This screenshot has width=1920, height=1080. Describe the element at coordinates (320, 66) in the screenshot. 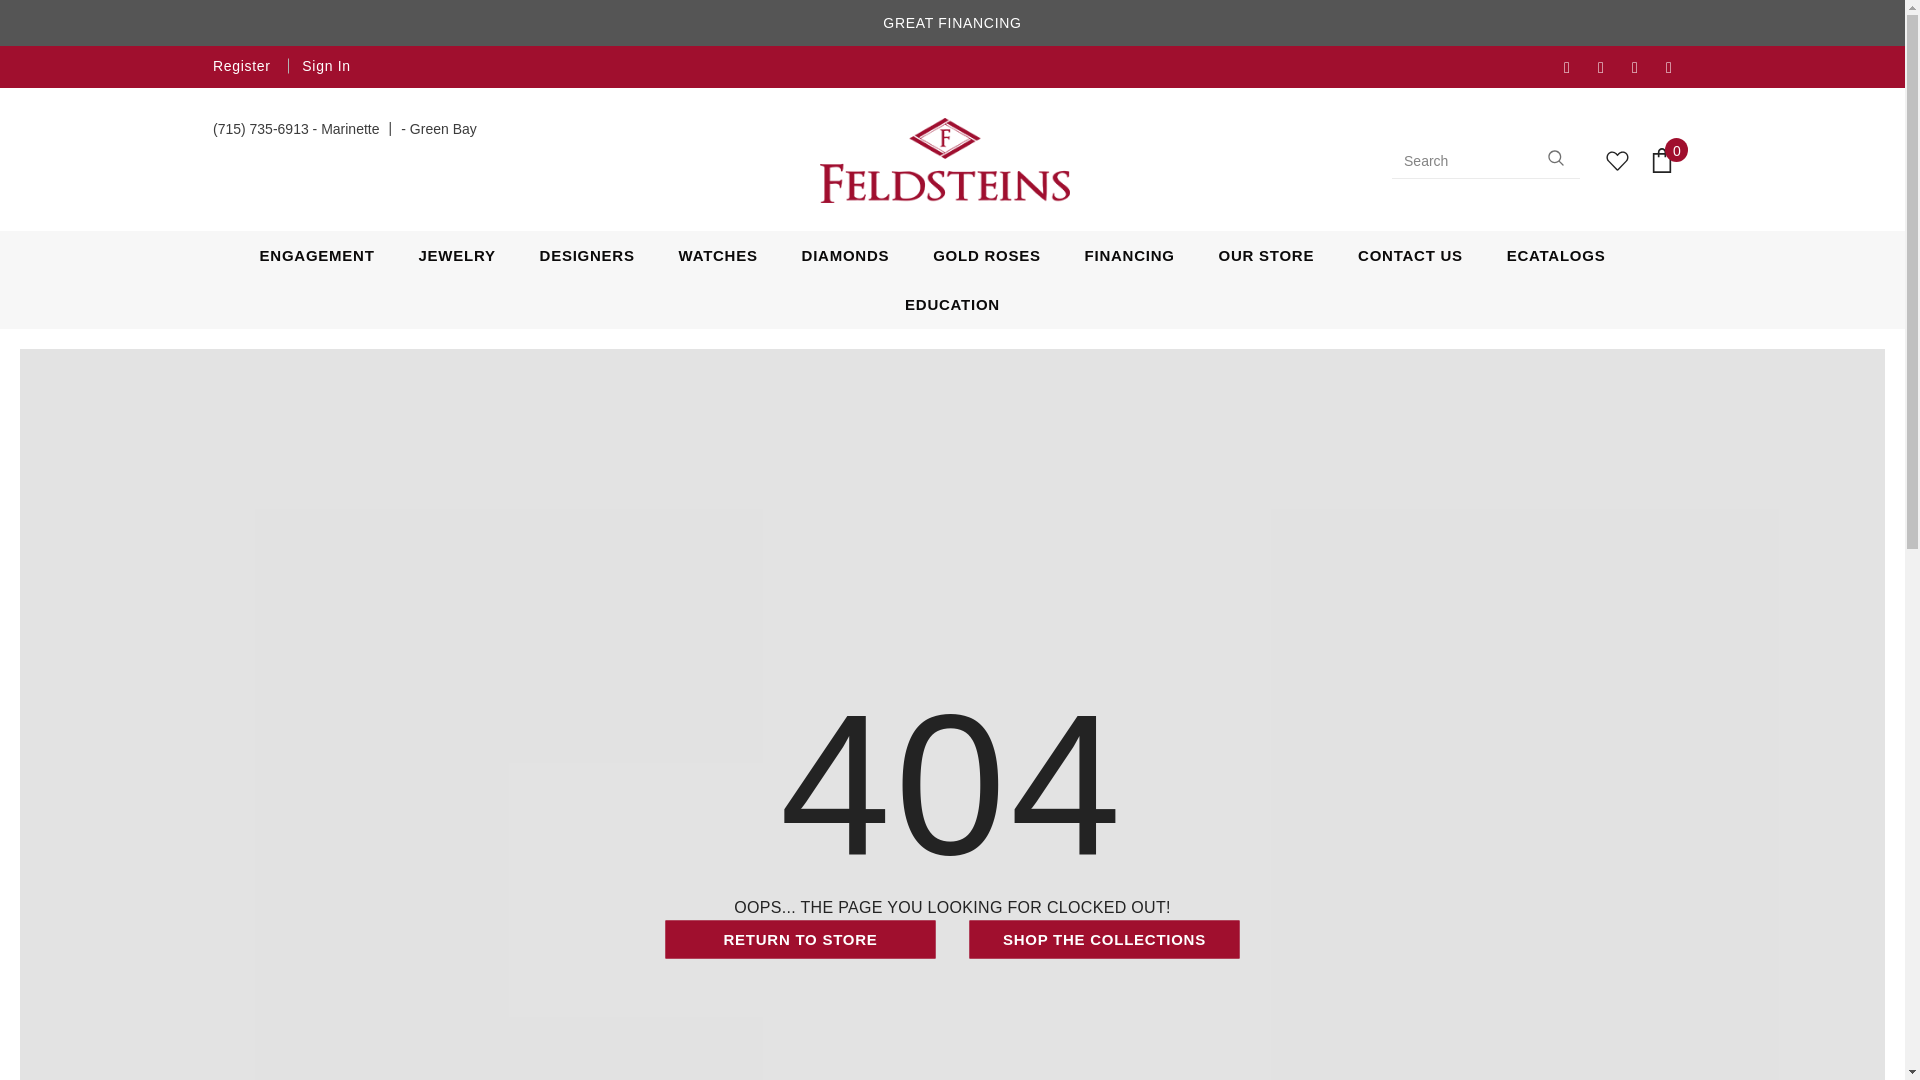

I see `Sign In` at that location.